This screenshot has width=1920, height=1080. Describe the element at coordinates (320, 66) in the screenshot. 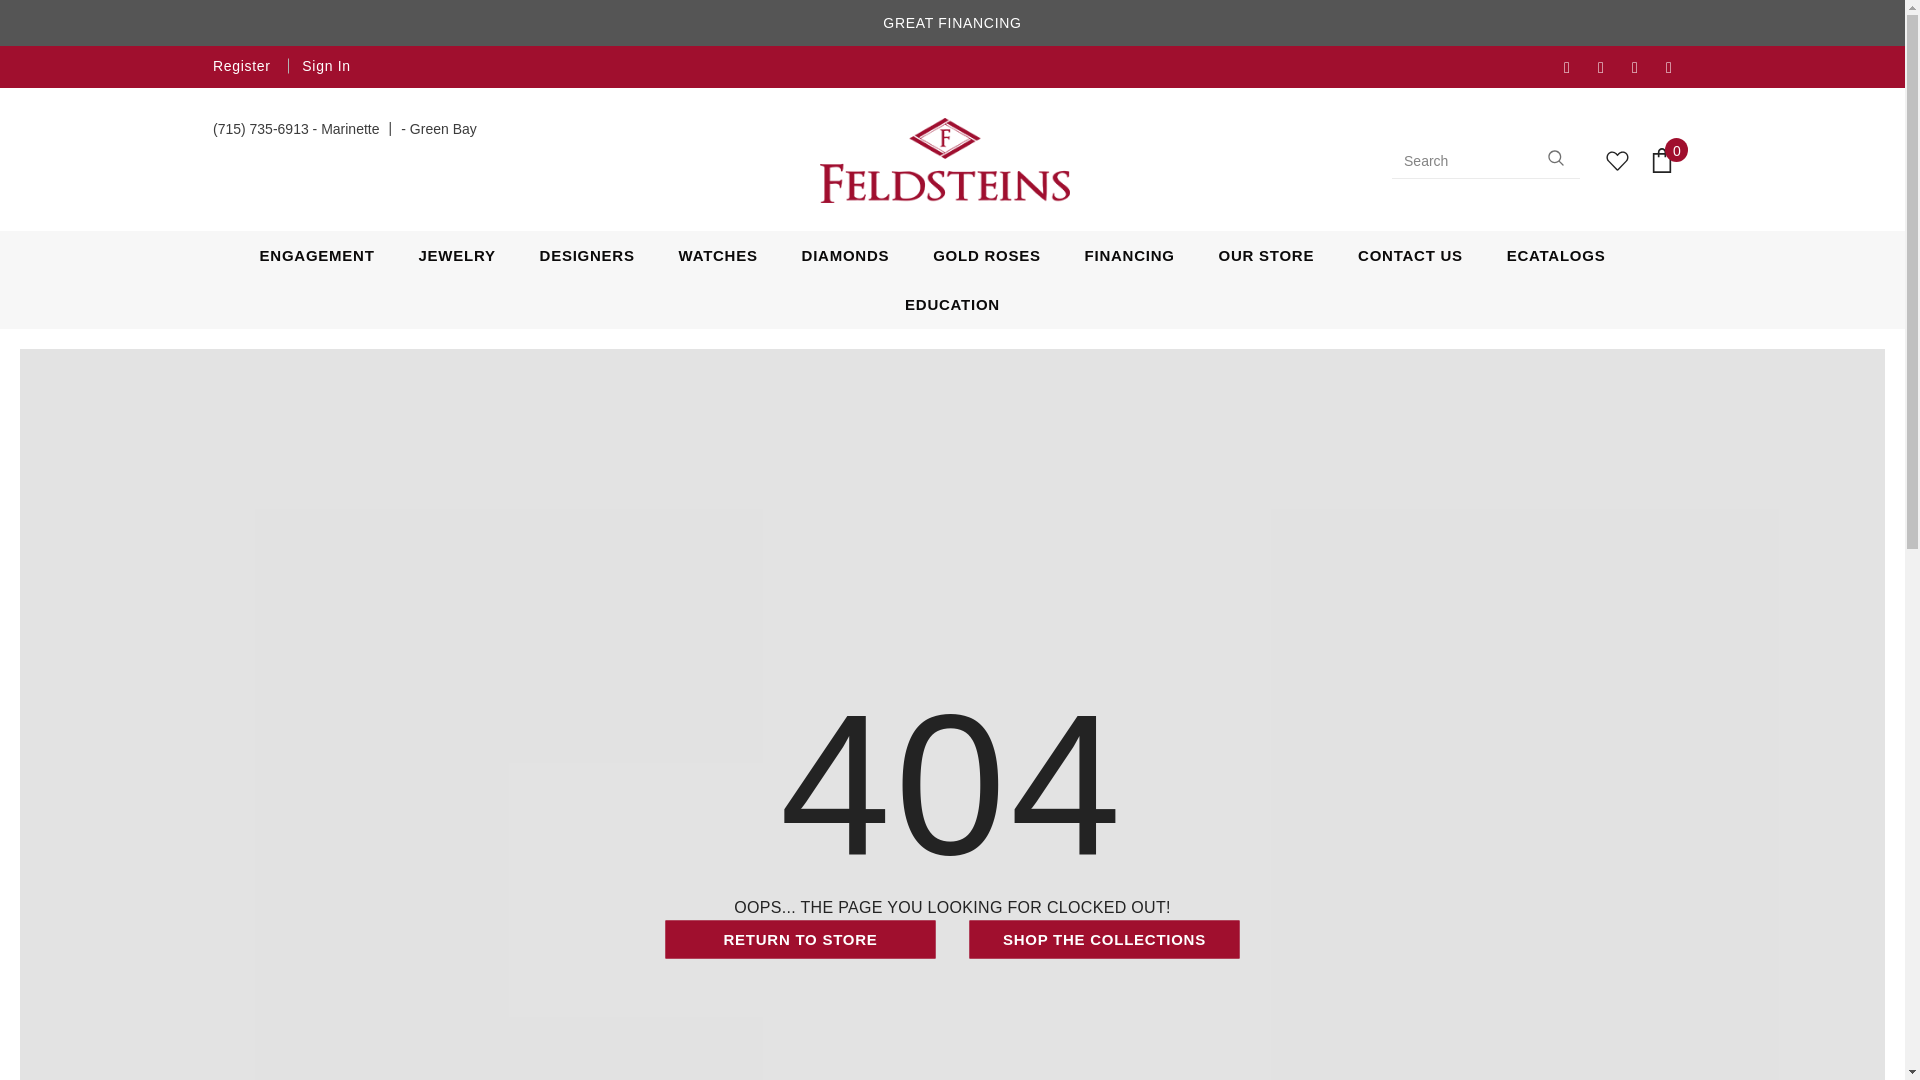

I see `Sign In` at that location.